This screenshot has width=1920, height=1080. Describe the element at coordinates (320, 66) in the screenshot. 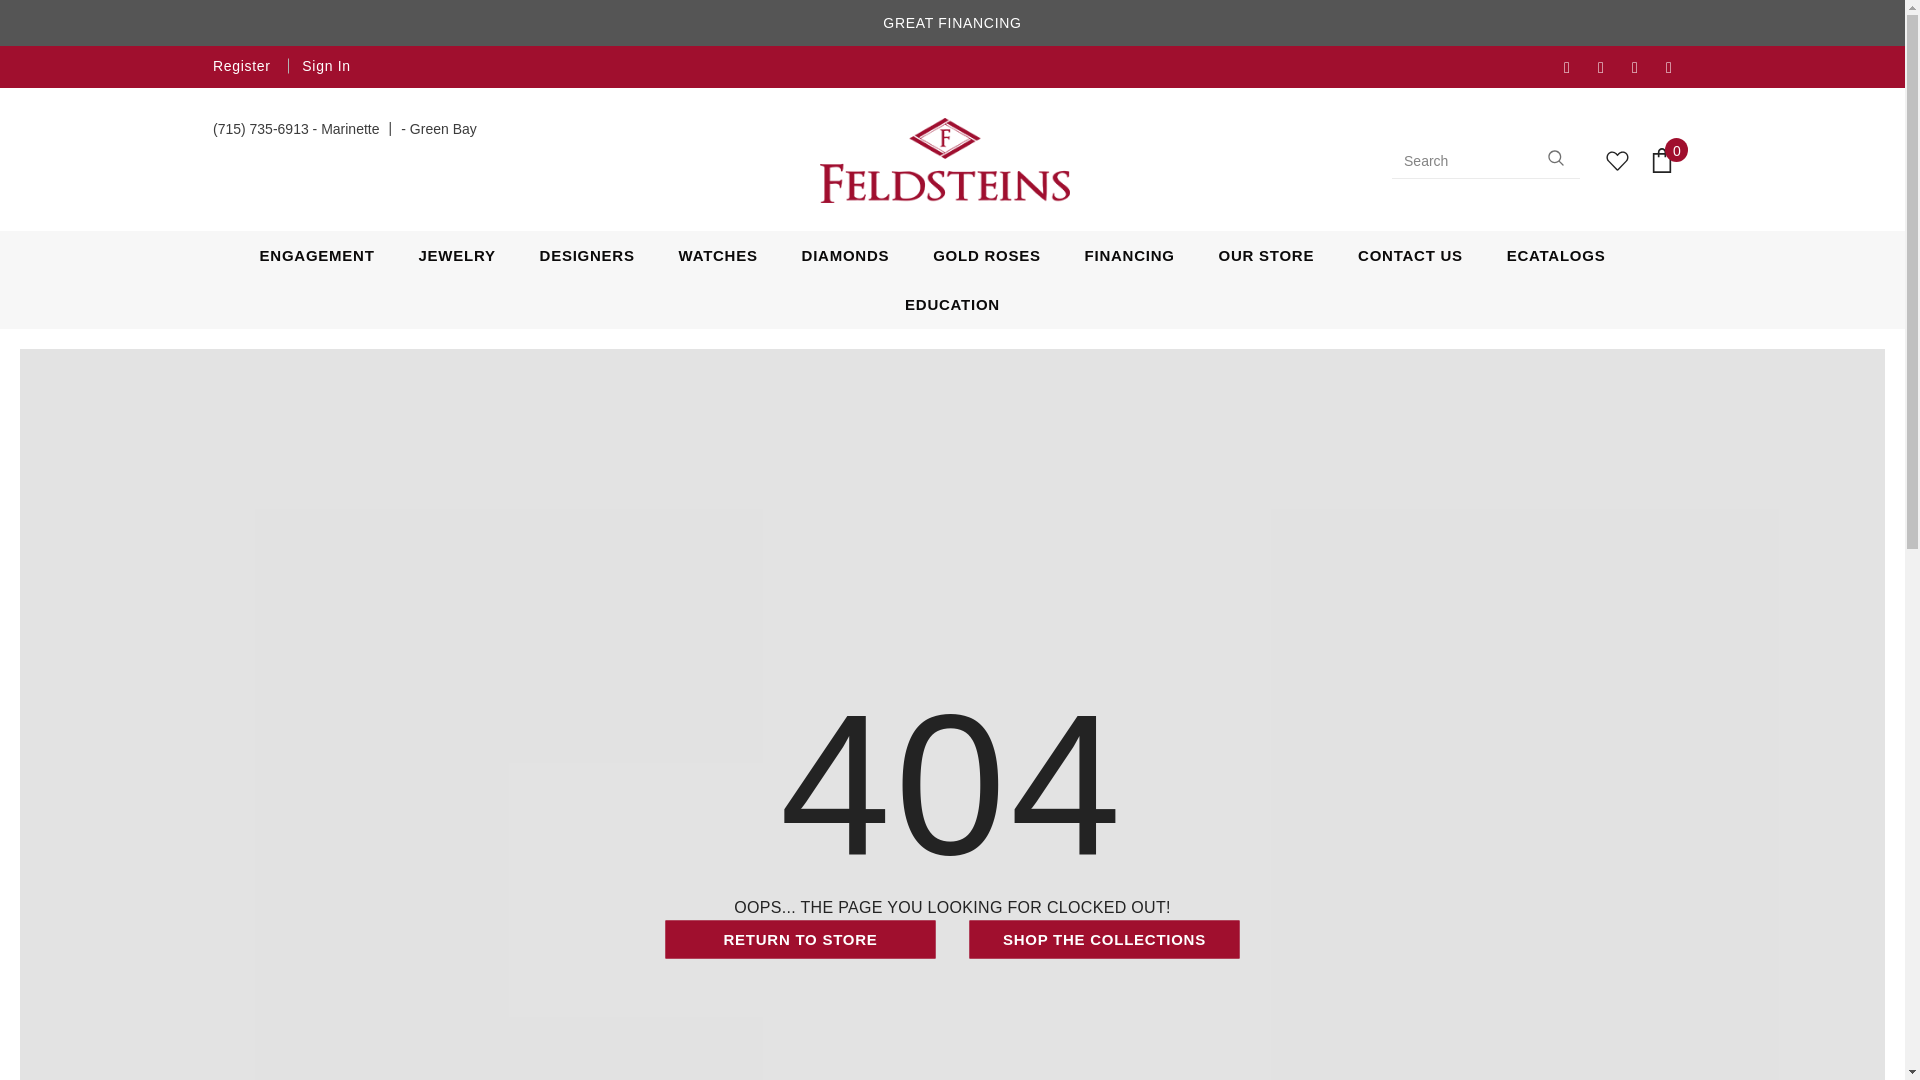

I see `Sign In` at that location.